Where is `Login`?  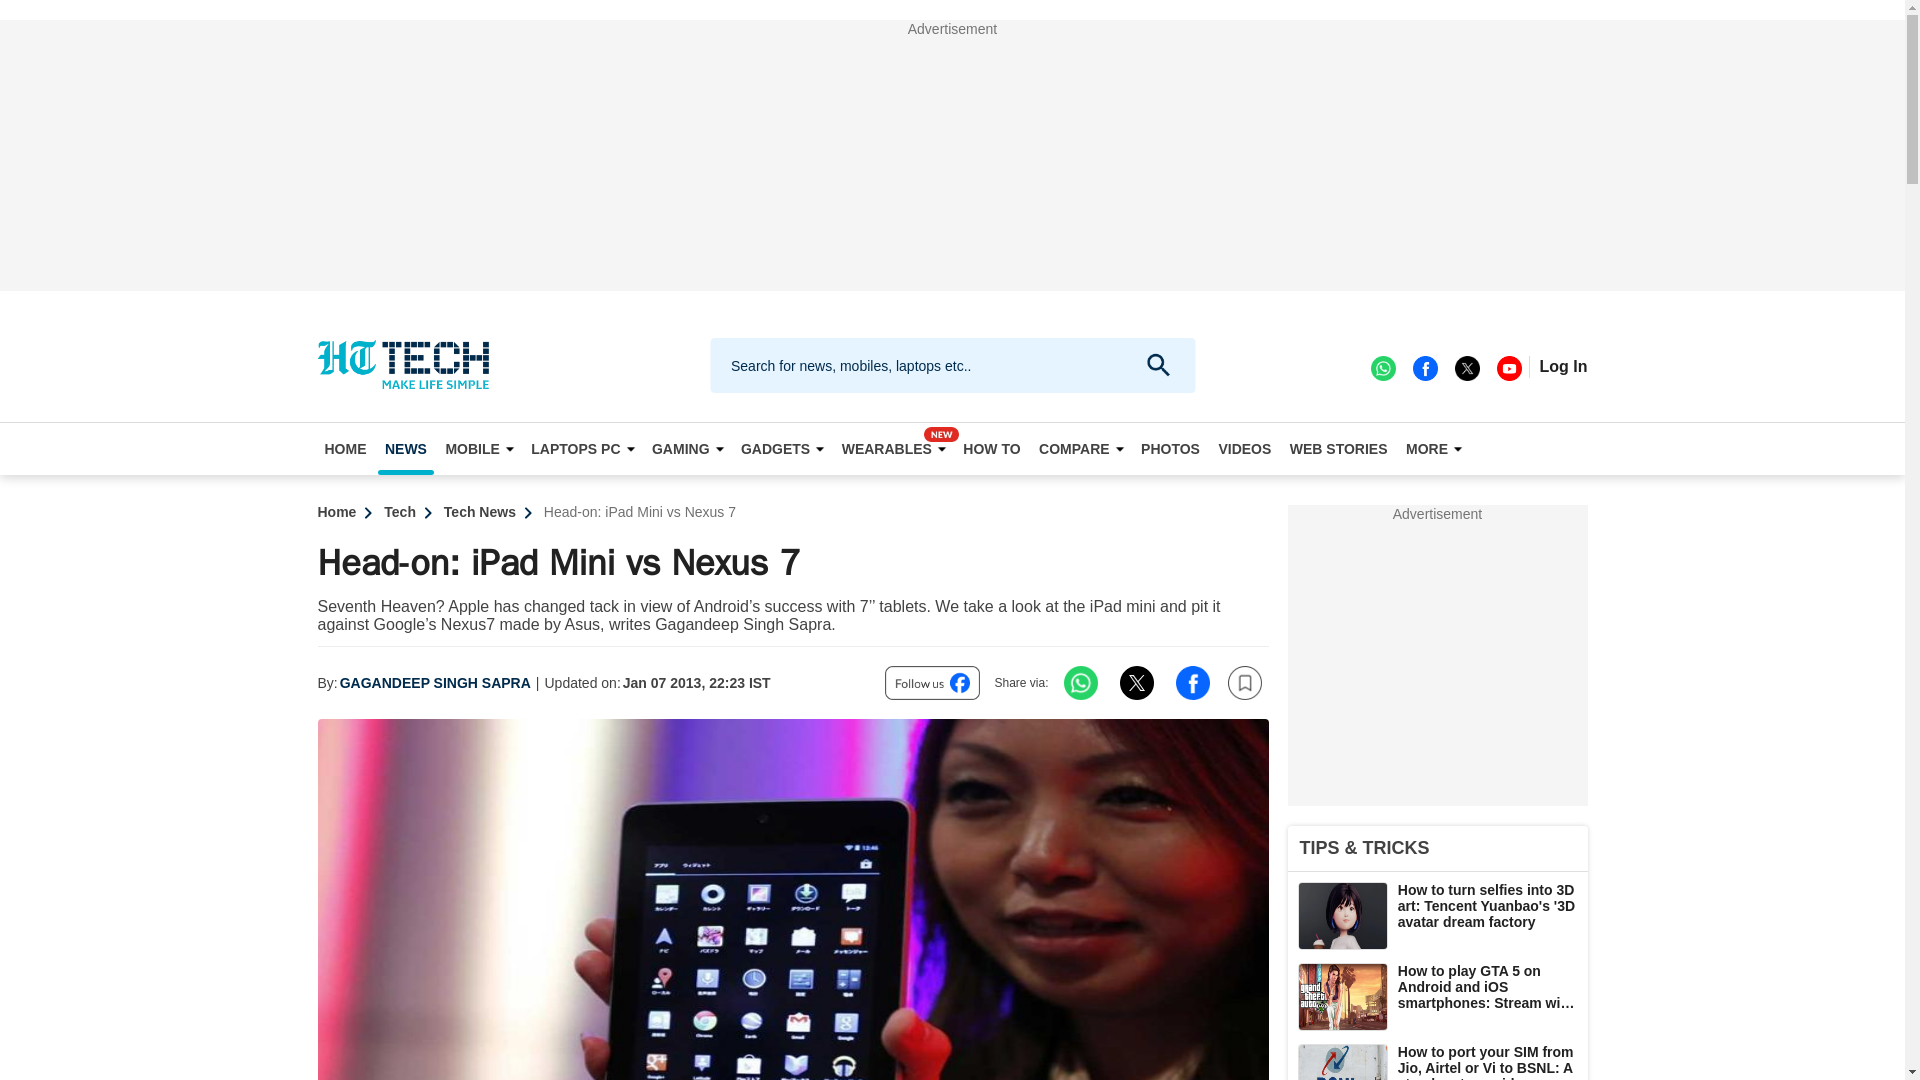 Login is located at coordinates (1563, 366).